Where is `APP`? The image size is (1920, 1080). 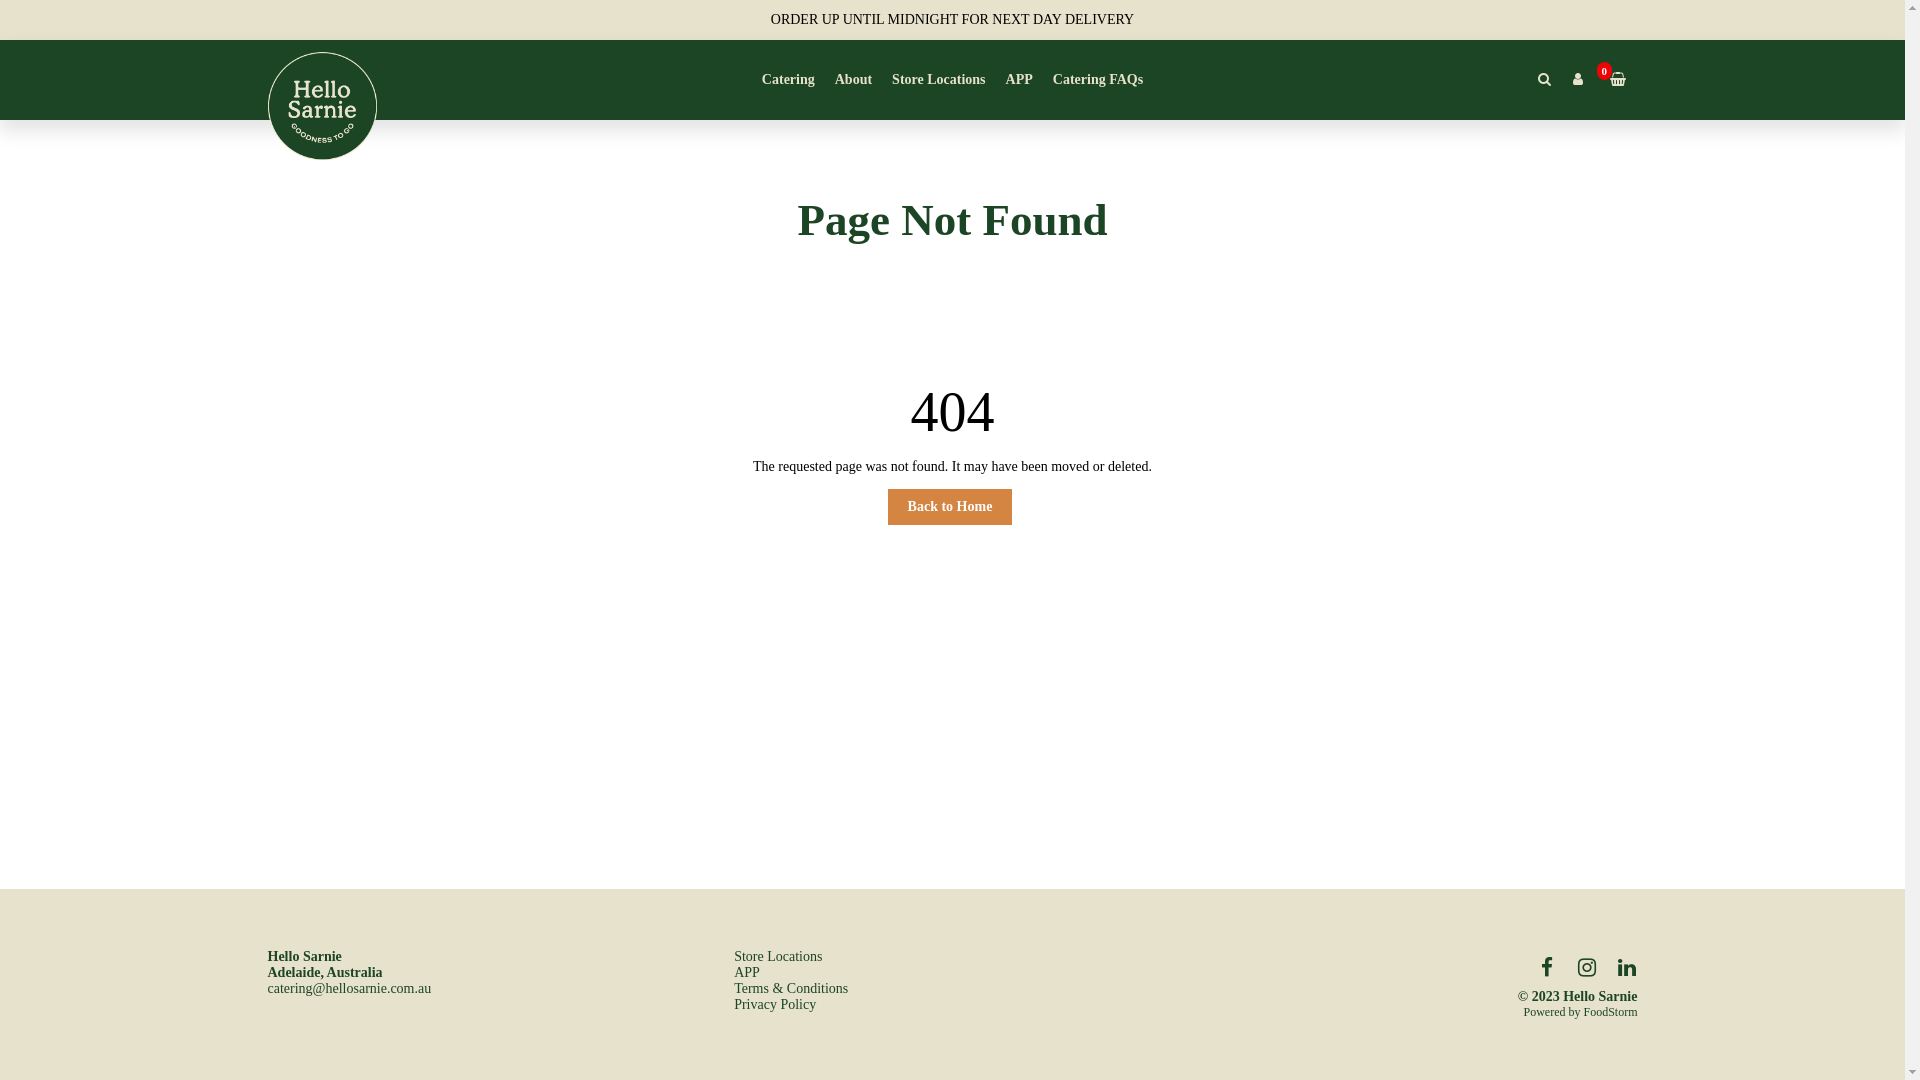 APP is located at coordinates (747, 972).